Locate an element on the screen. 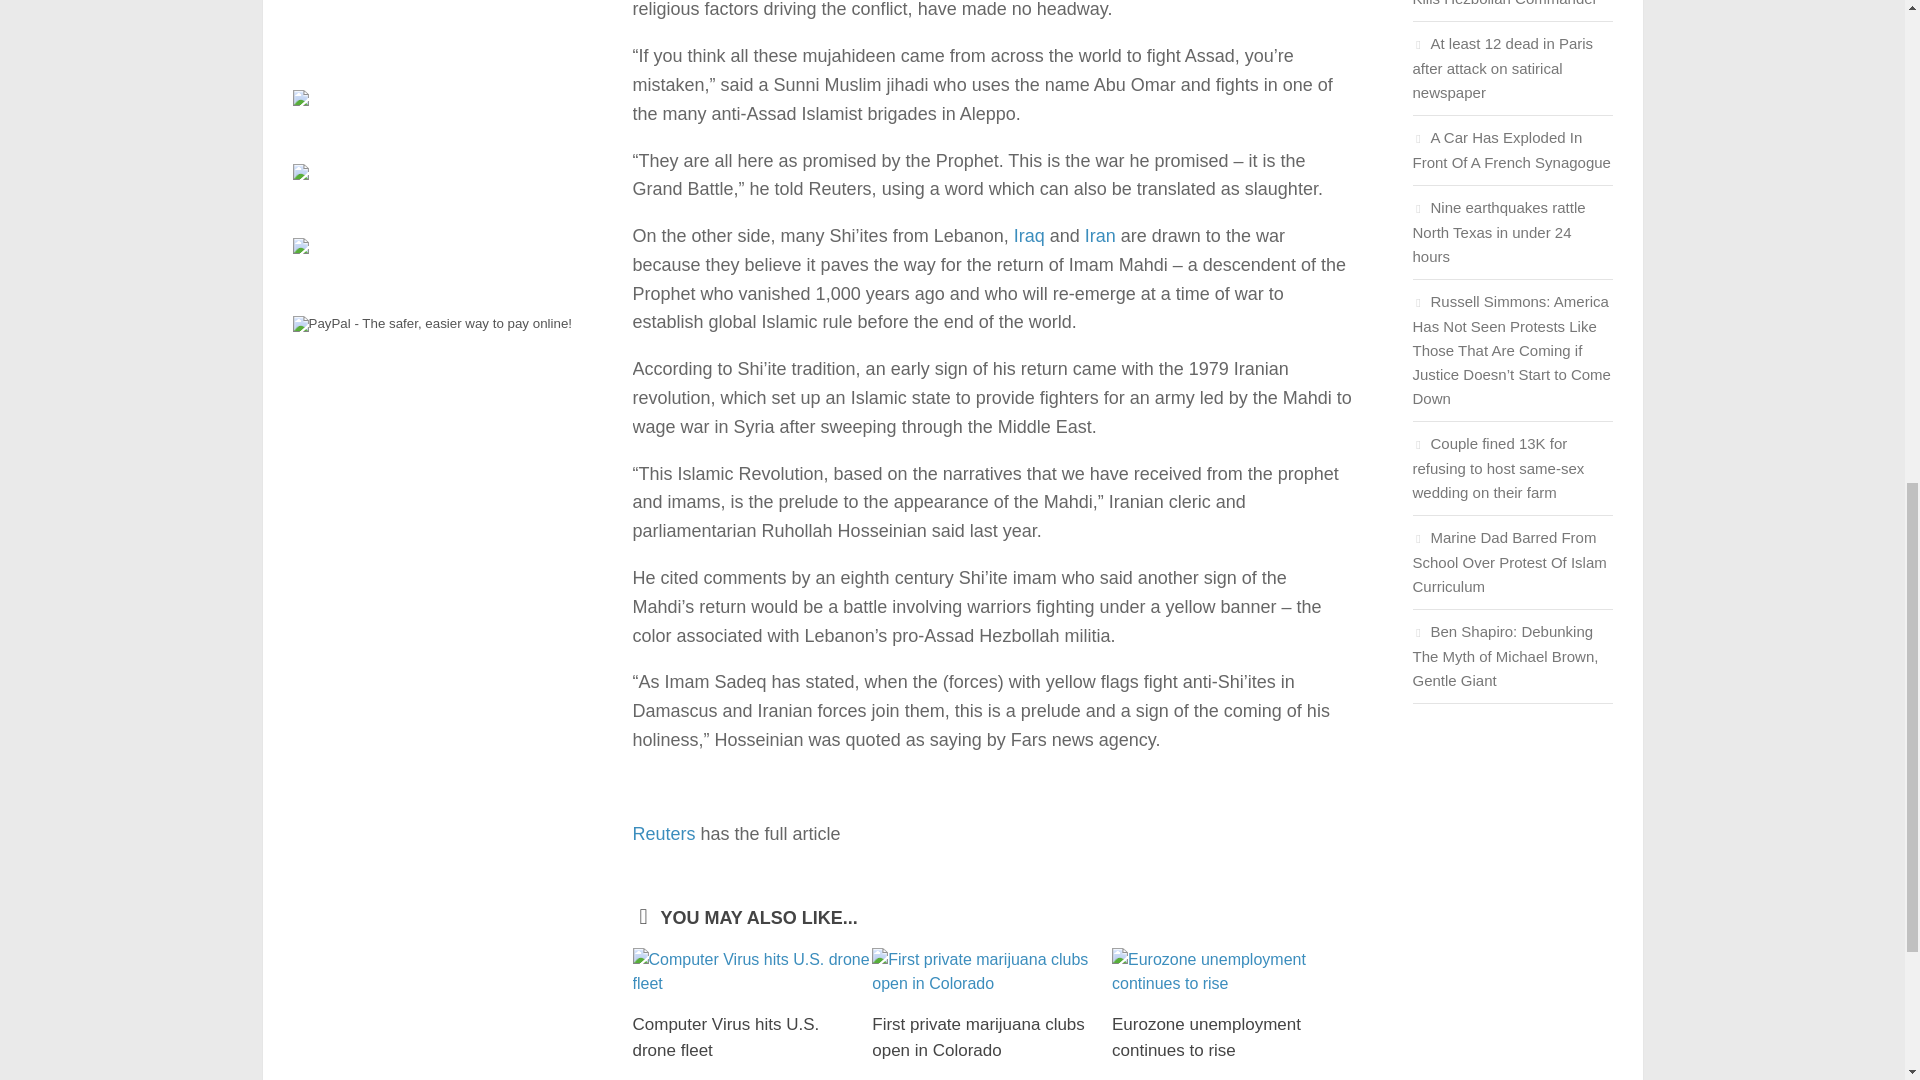 This screenshot has width=1920, height=1080. Eurozone unemployment continues to rise is located at coordinates (1231, 972).